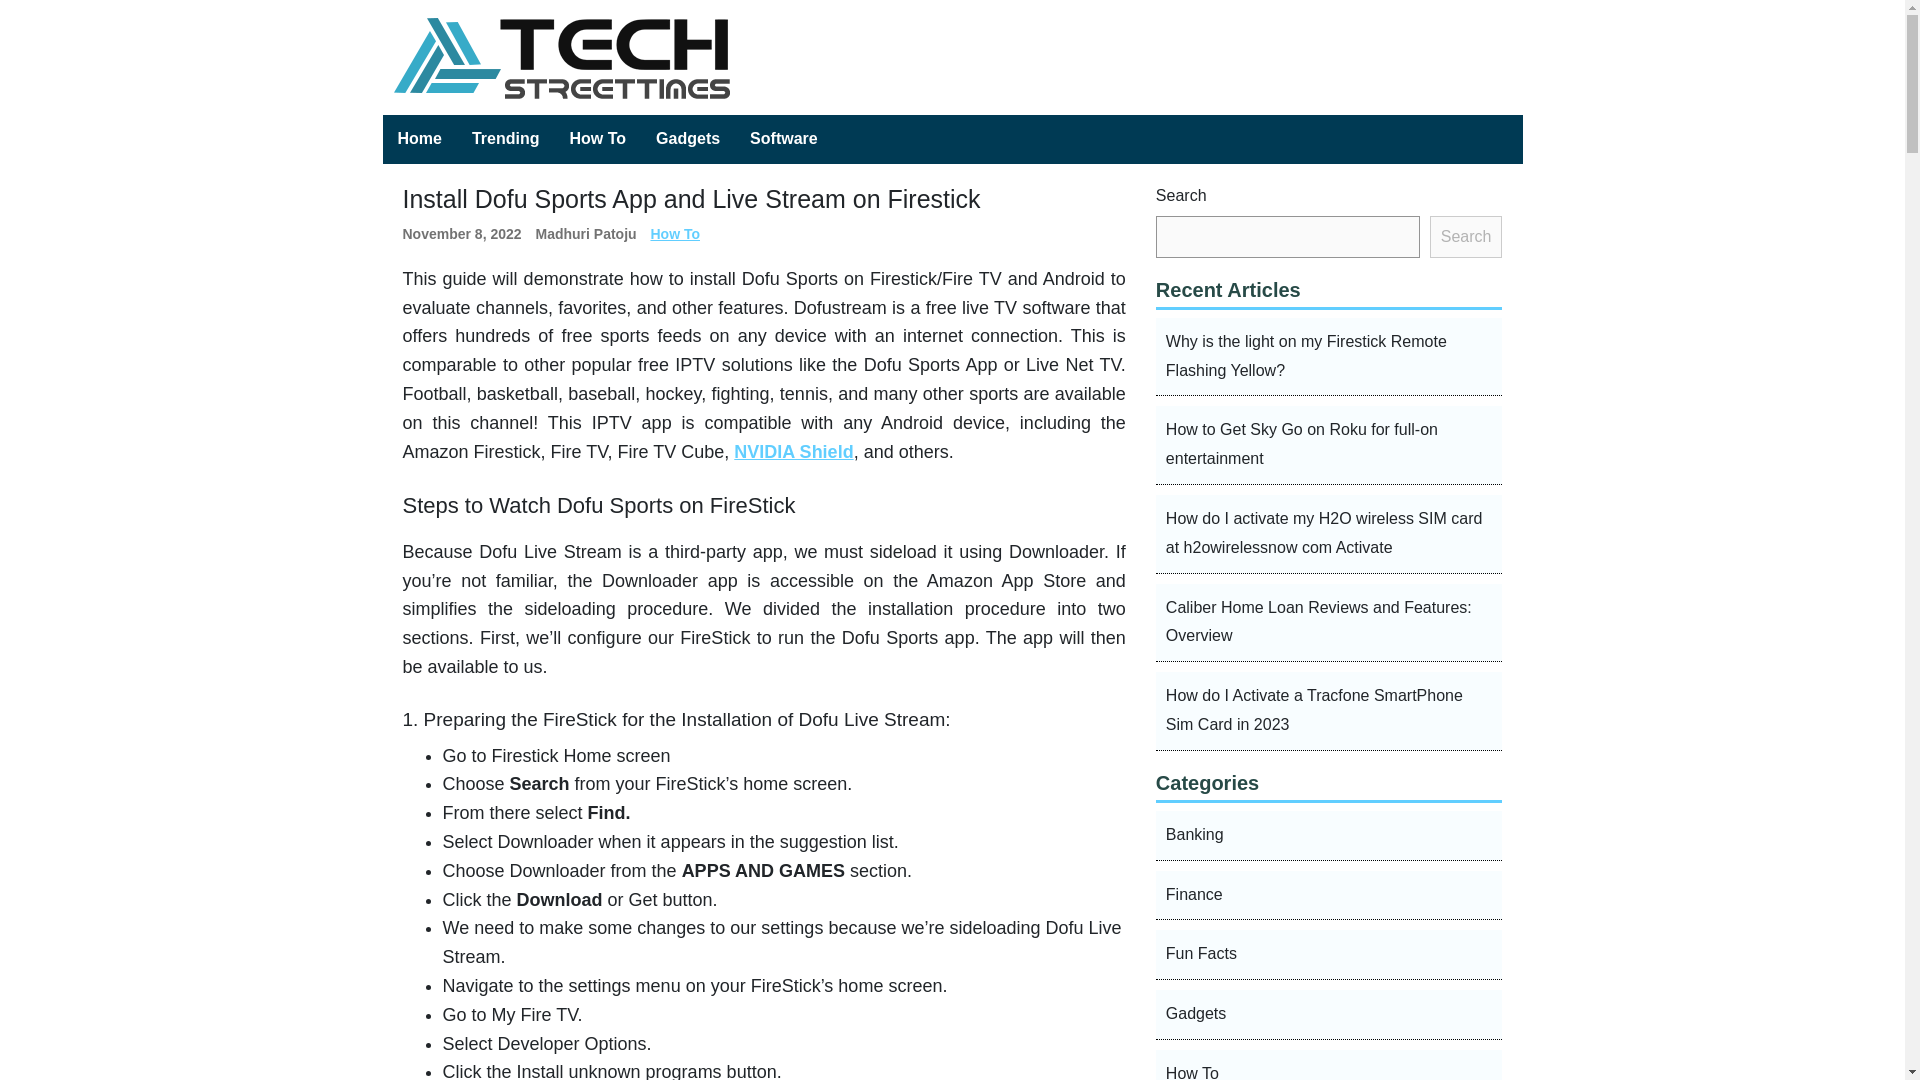 This screenshot has height=1080, width=1920. Describe the element at coordinates (1329, 896) in the screenshot. I see `Finance` at that location.